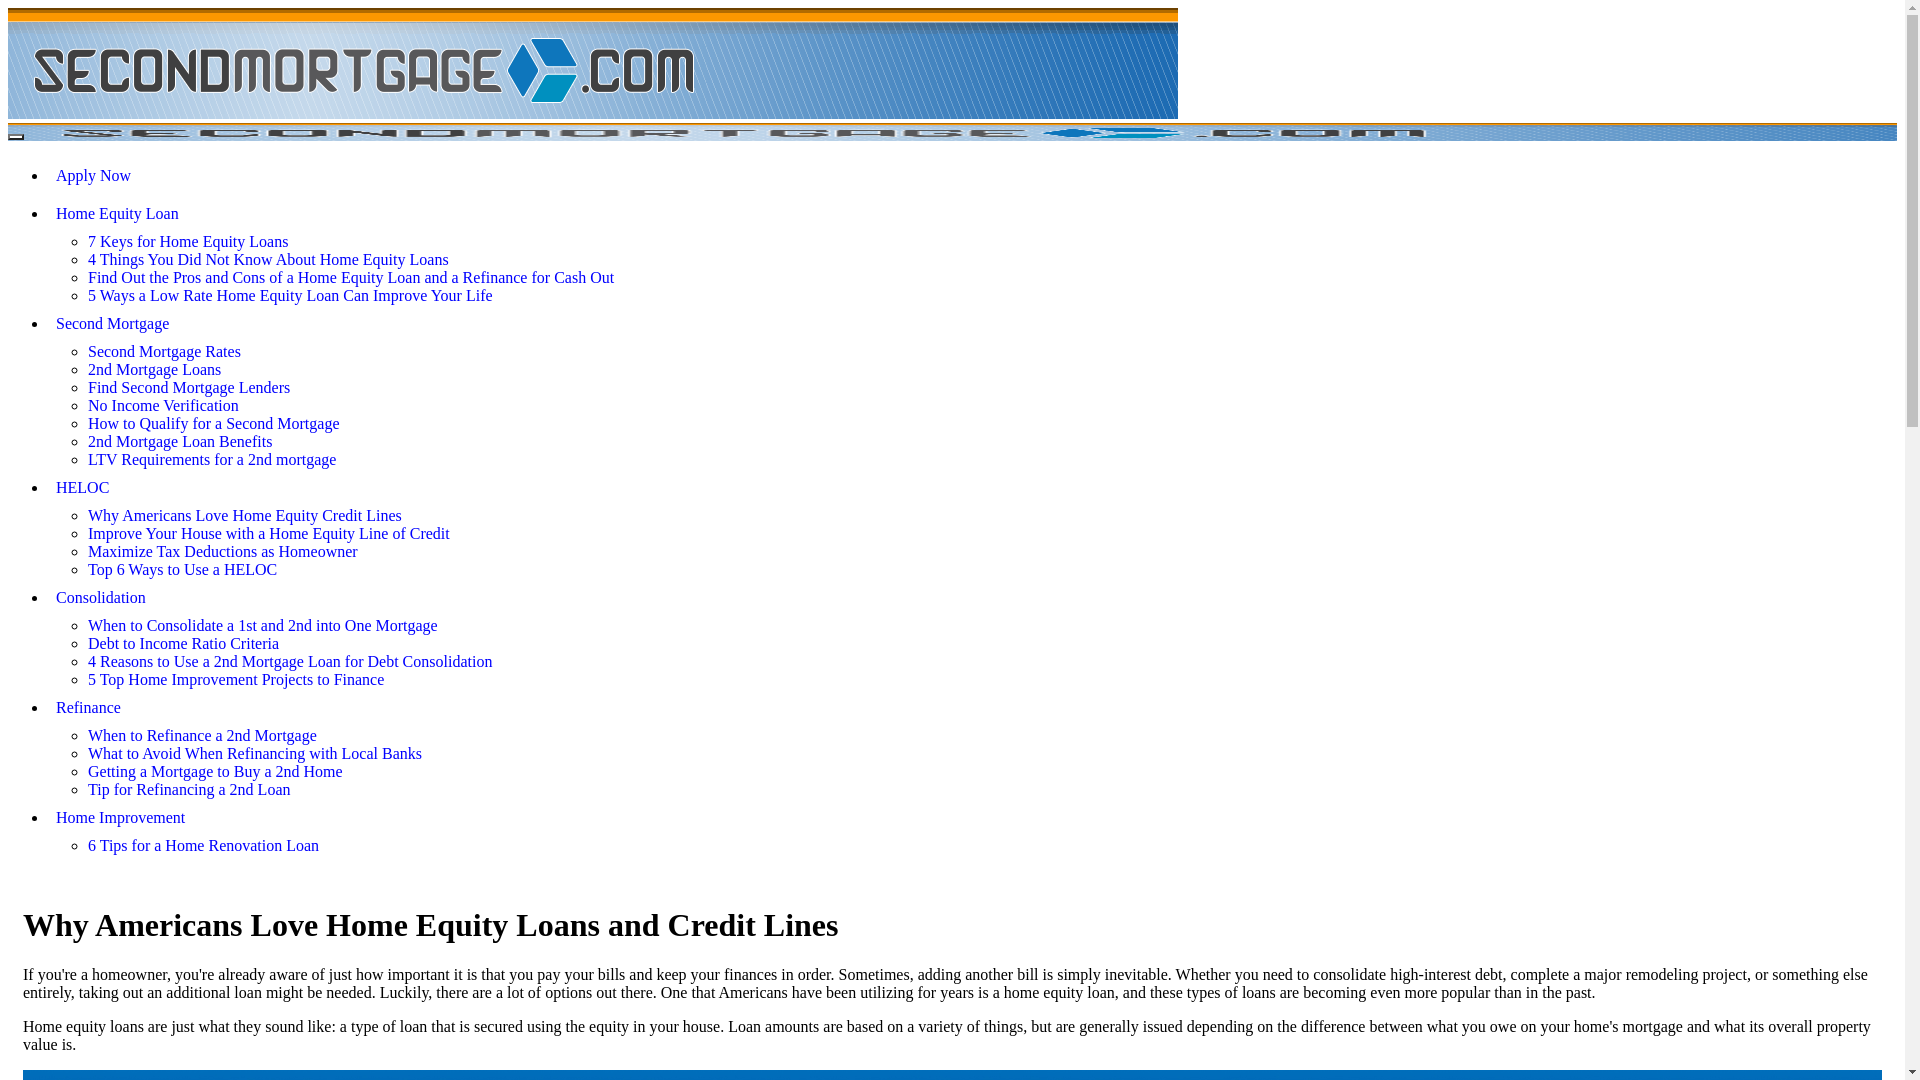  What do you see at coordinates (202, 736) in the screenshot?
I see `When to Refinance a 2nd Mortgage` at bounding box center [202, 736].